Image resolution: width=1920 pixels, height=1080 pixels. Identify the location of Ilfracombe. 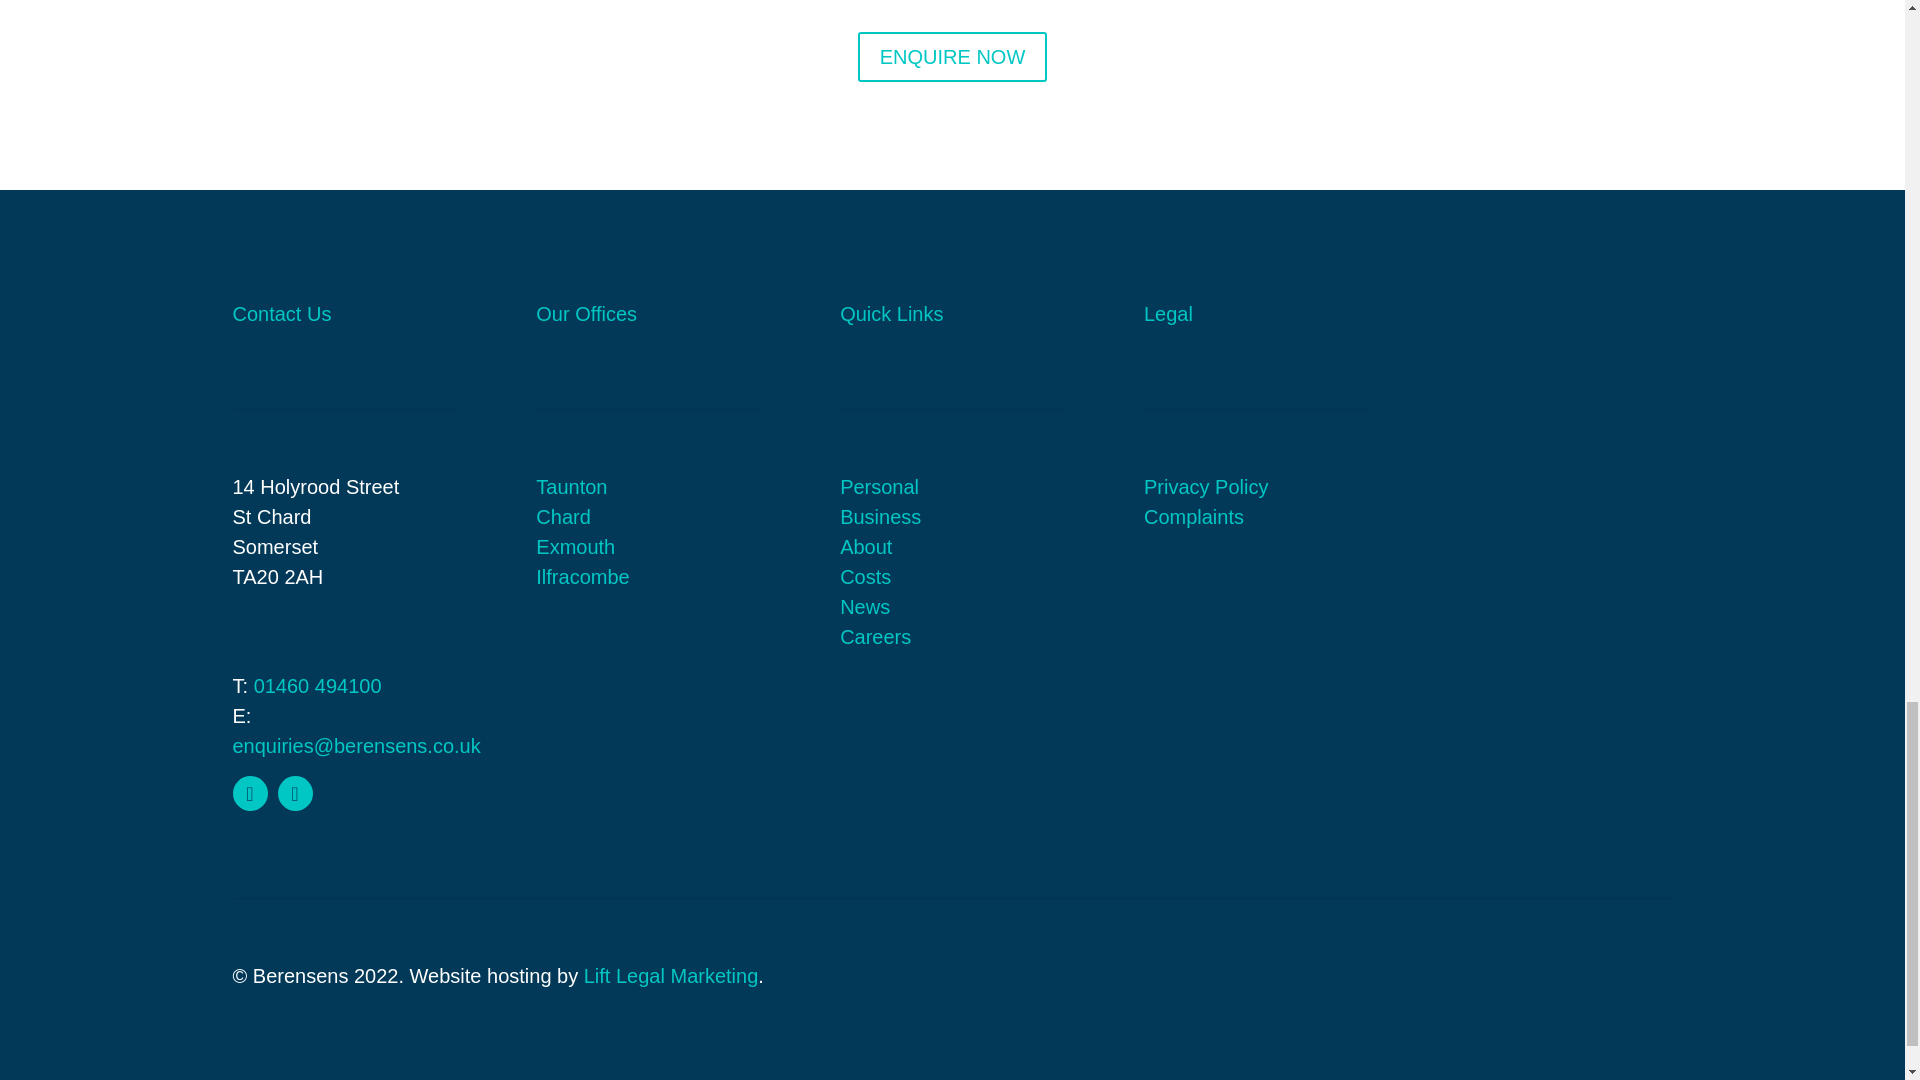
(582, 576).